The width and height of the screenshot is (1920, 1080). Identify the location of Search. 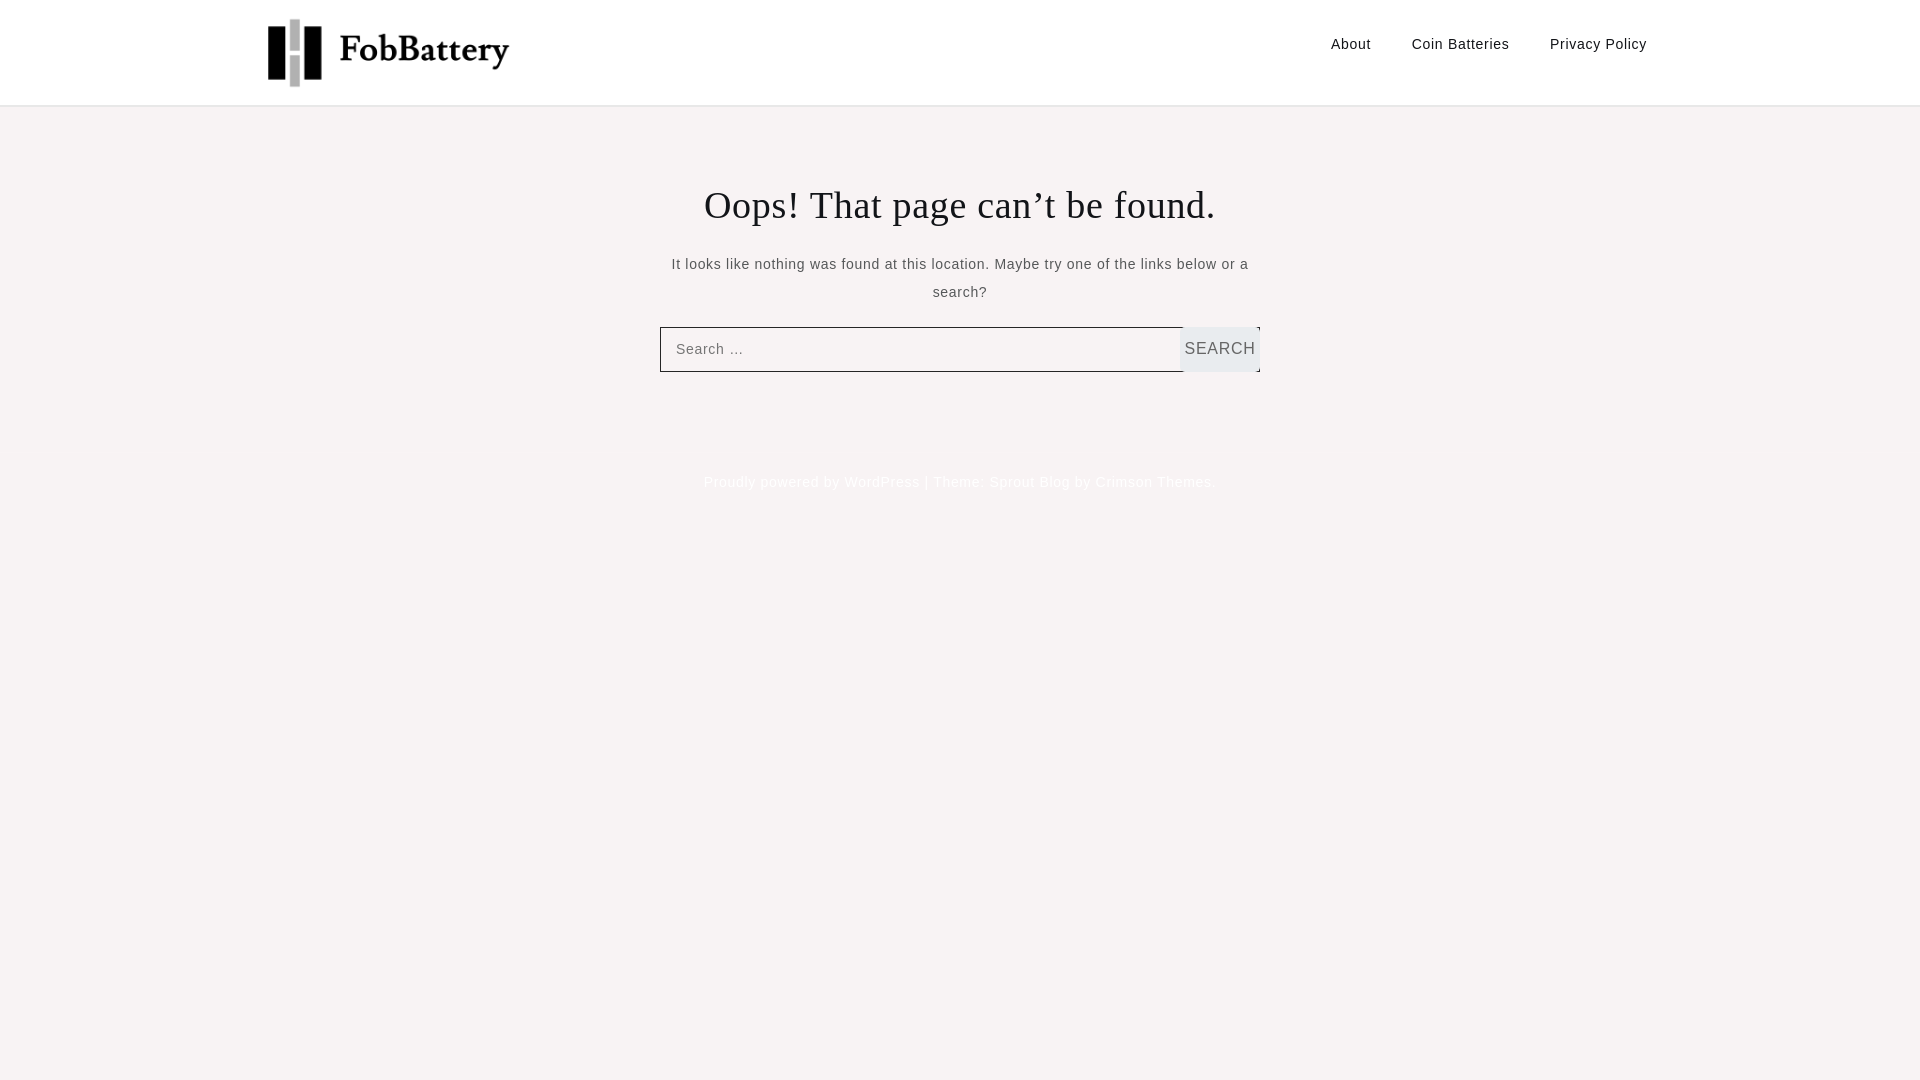
(1220, 349).